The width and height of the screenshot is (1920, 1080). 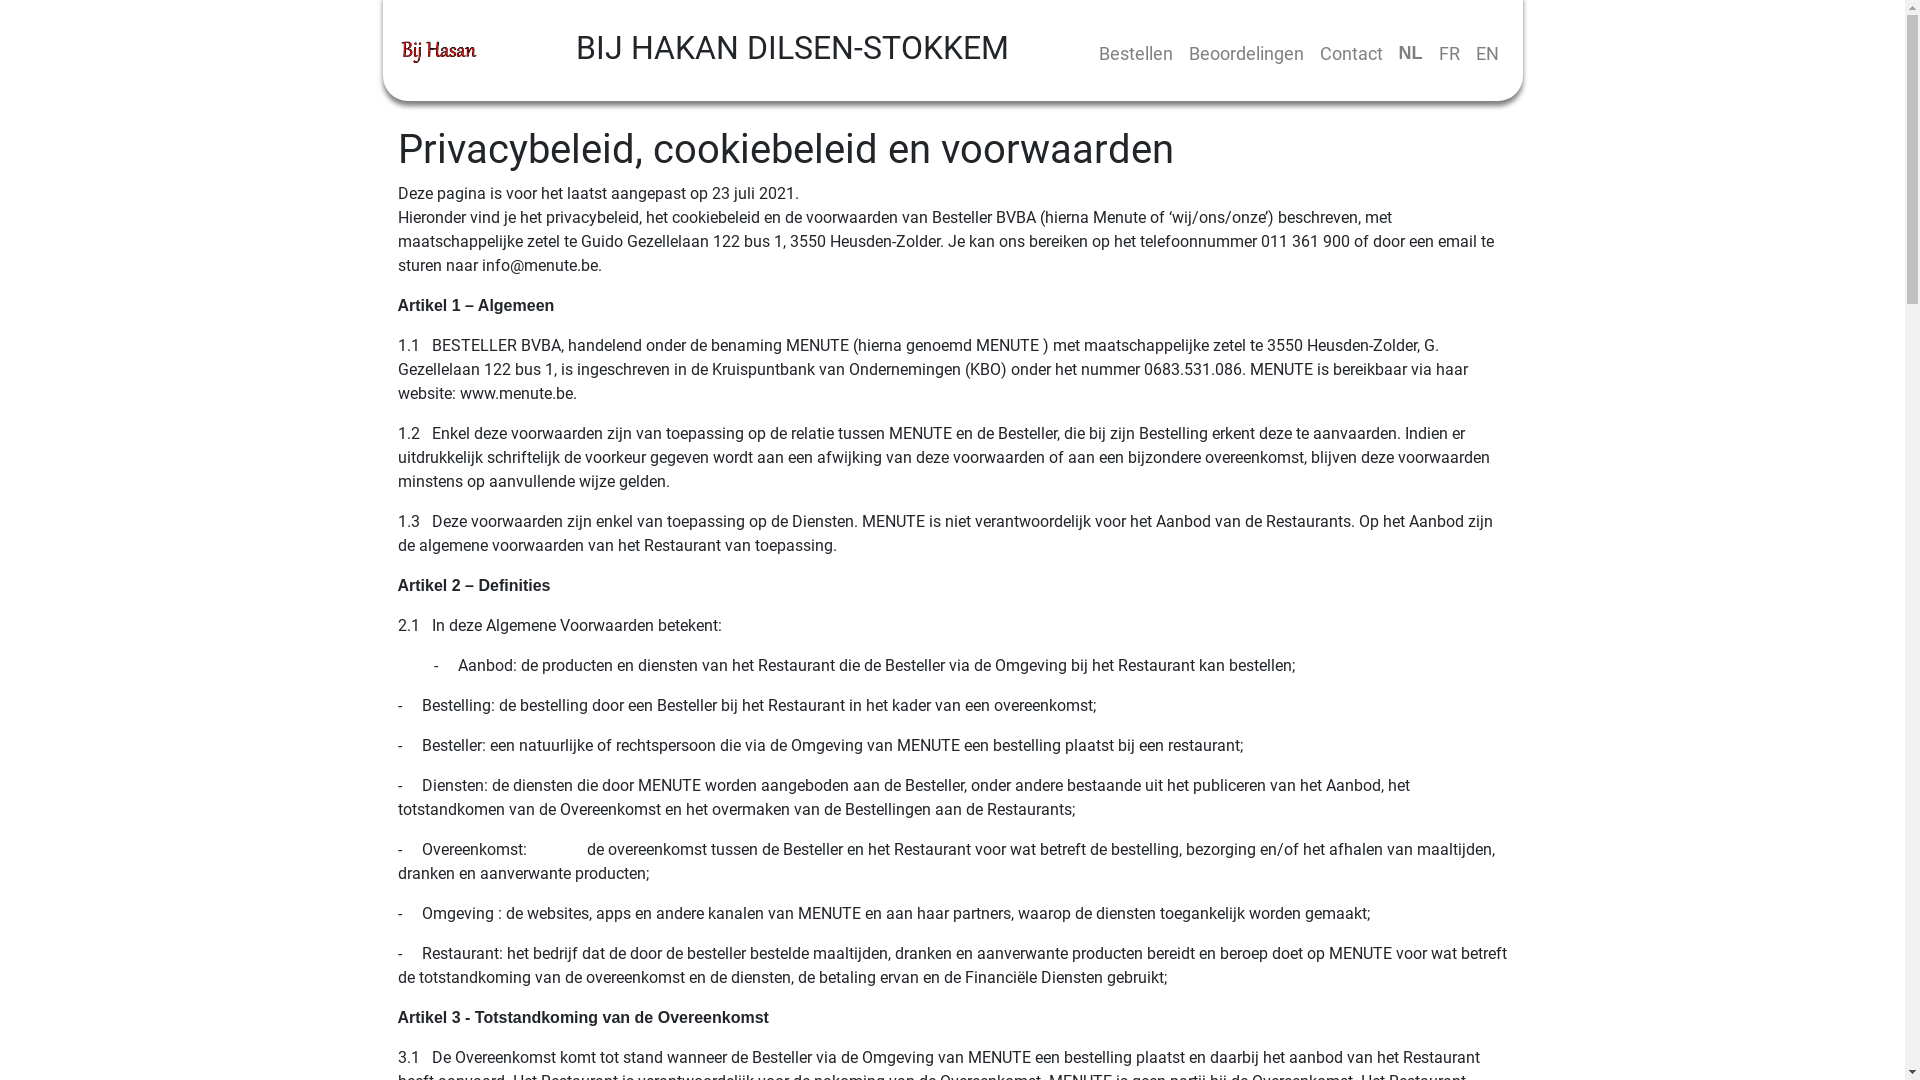 What do you see at coordinates (1488, 54) in the screenshot?
I see `EN` at bounding box center [1488, 54].